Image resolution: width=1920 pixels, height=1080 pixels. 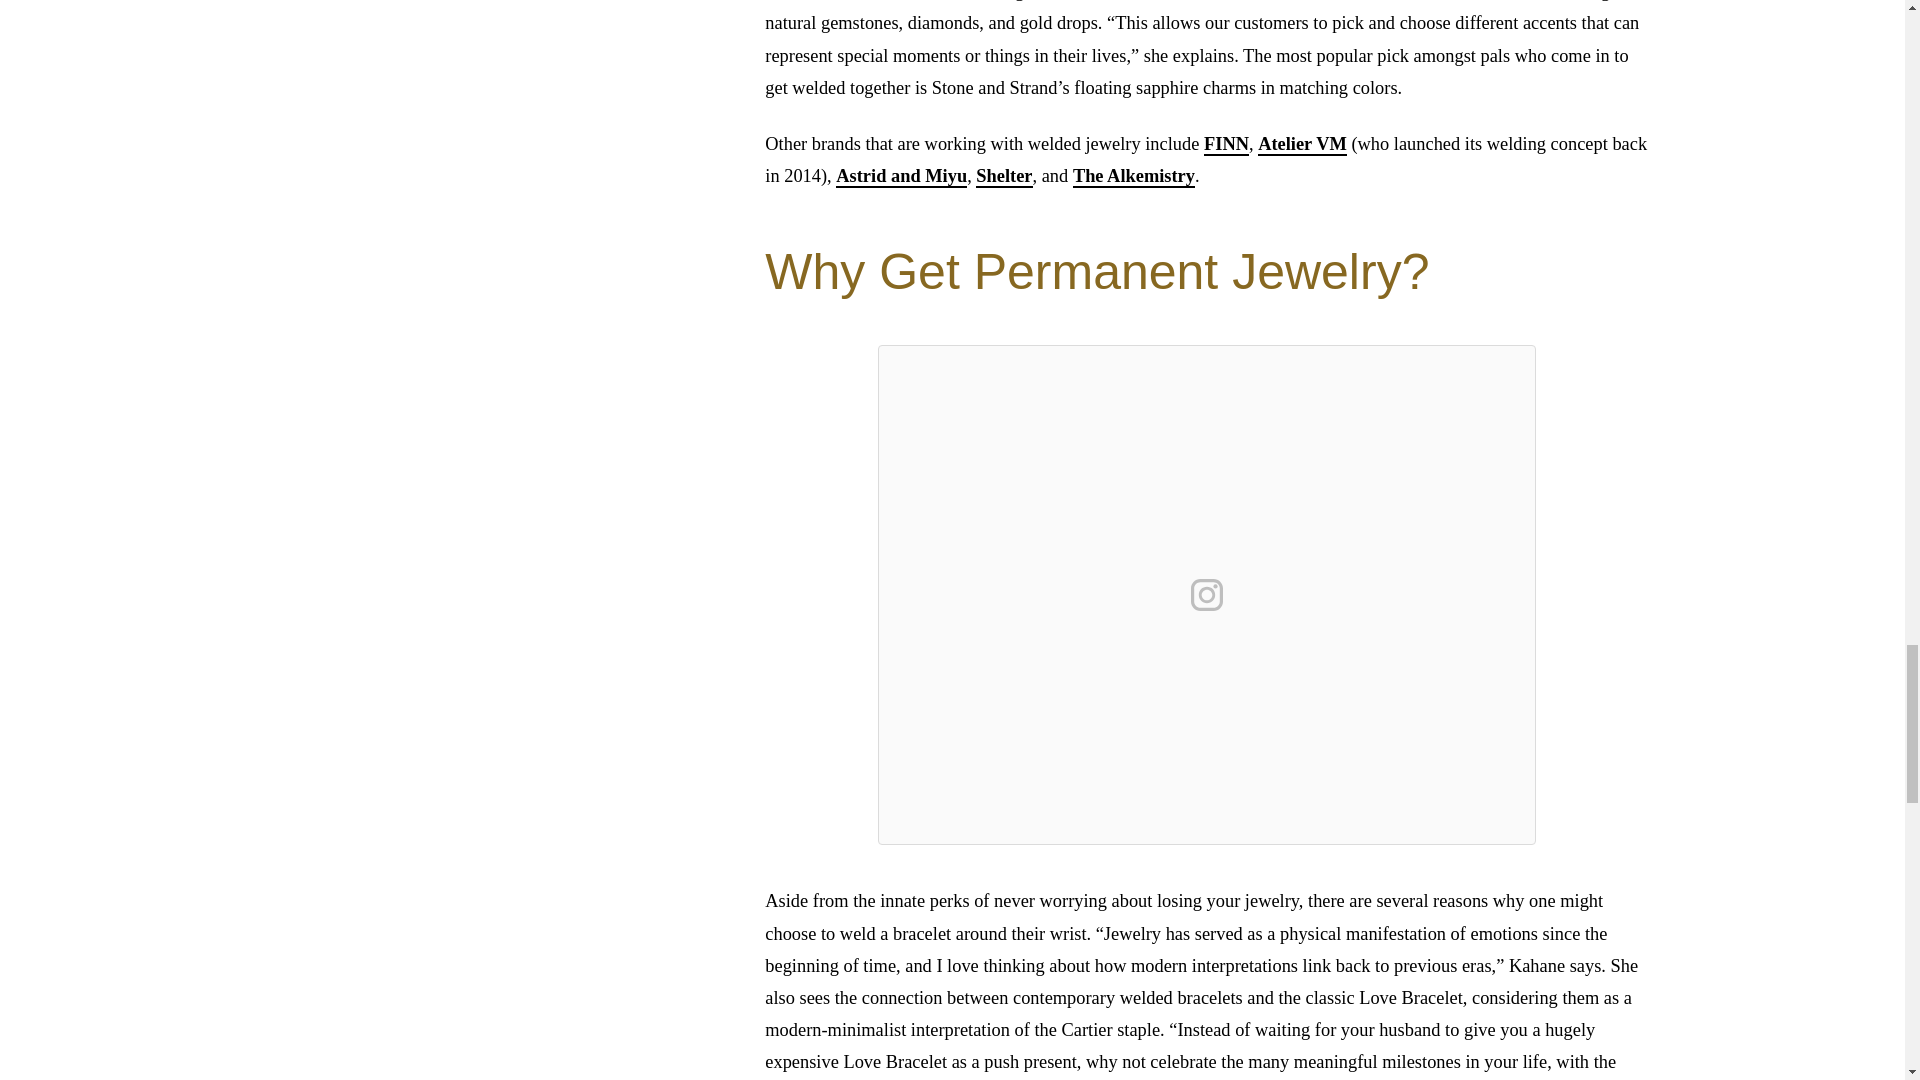 What do you see at coordinates (1206, 594) in the screenshot?
I see `View on Instagram` at bounding box center [1206, 594].